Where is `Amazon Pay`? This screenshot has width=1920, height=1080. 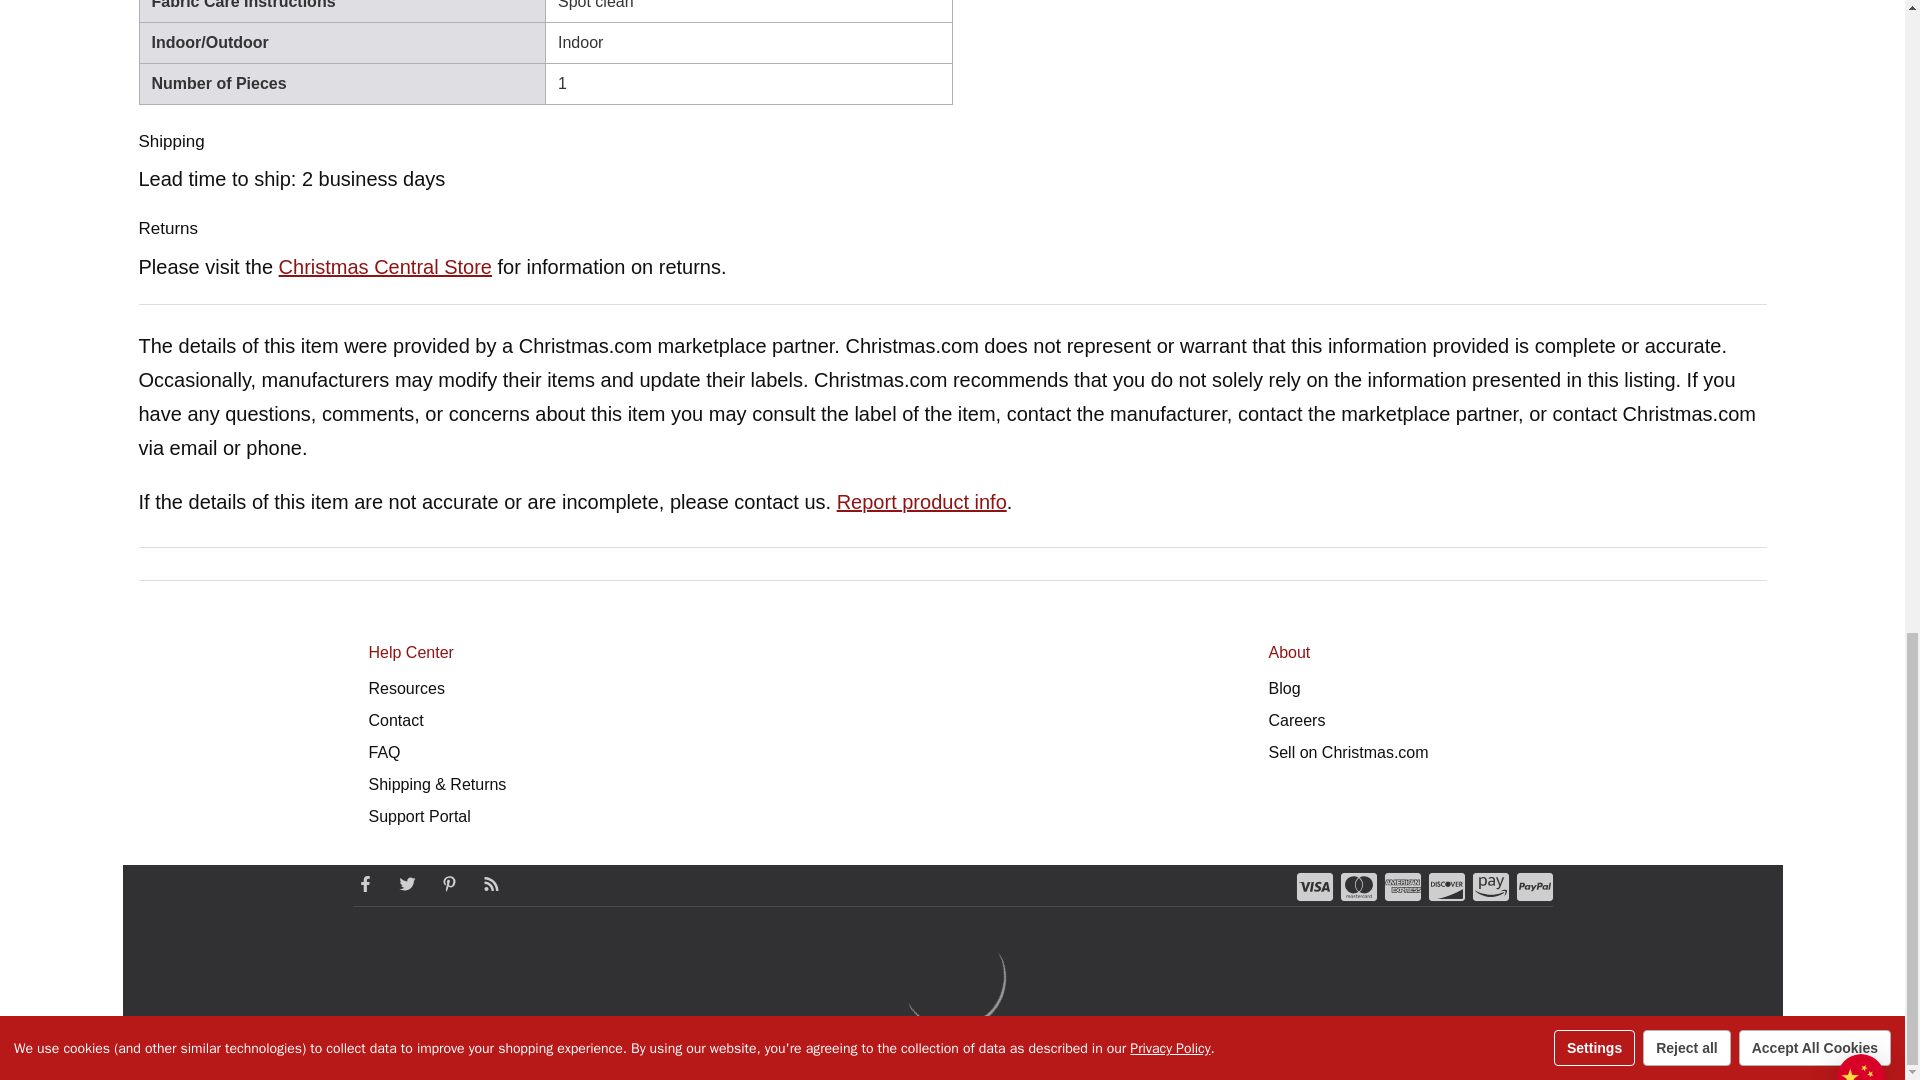 Amazon Pay is located at coordinates (1490, 886).